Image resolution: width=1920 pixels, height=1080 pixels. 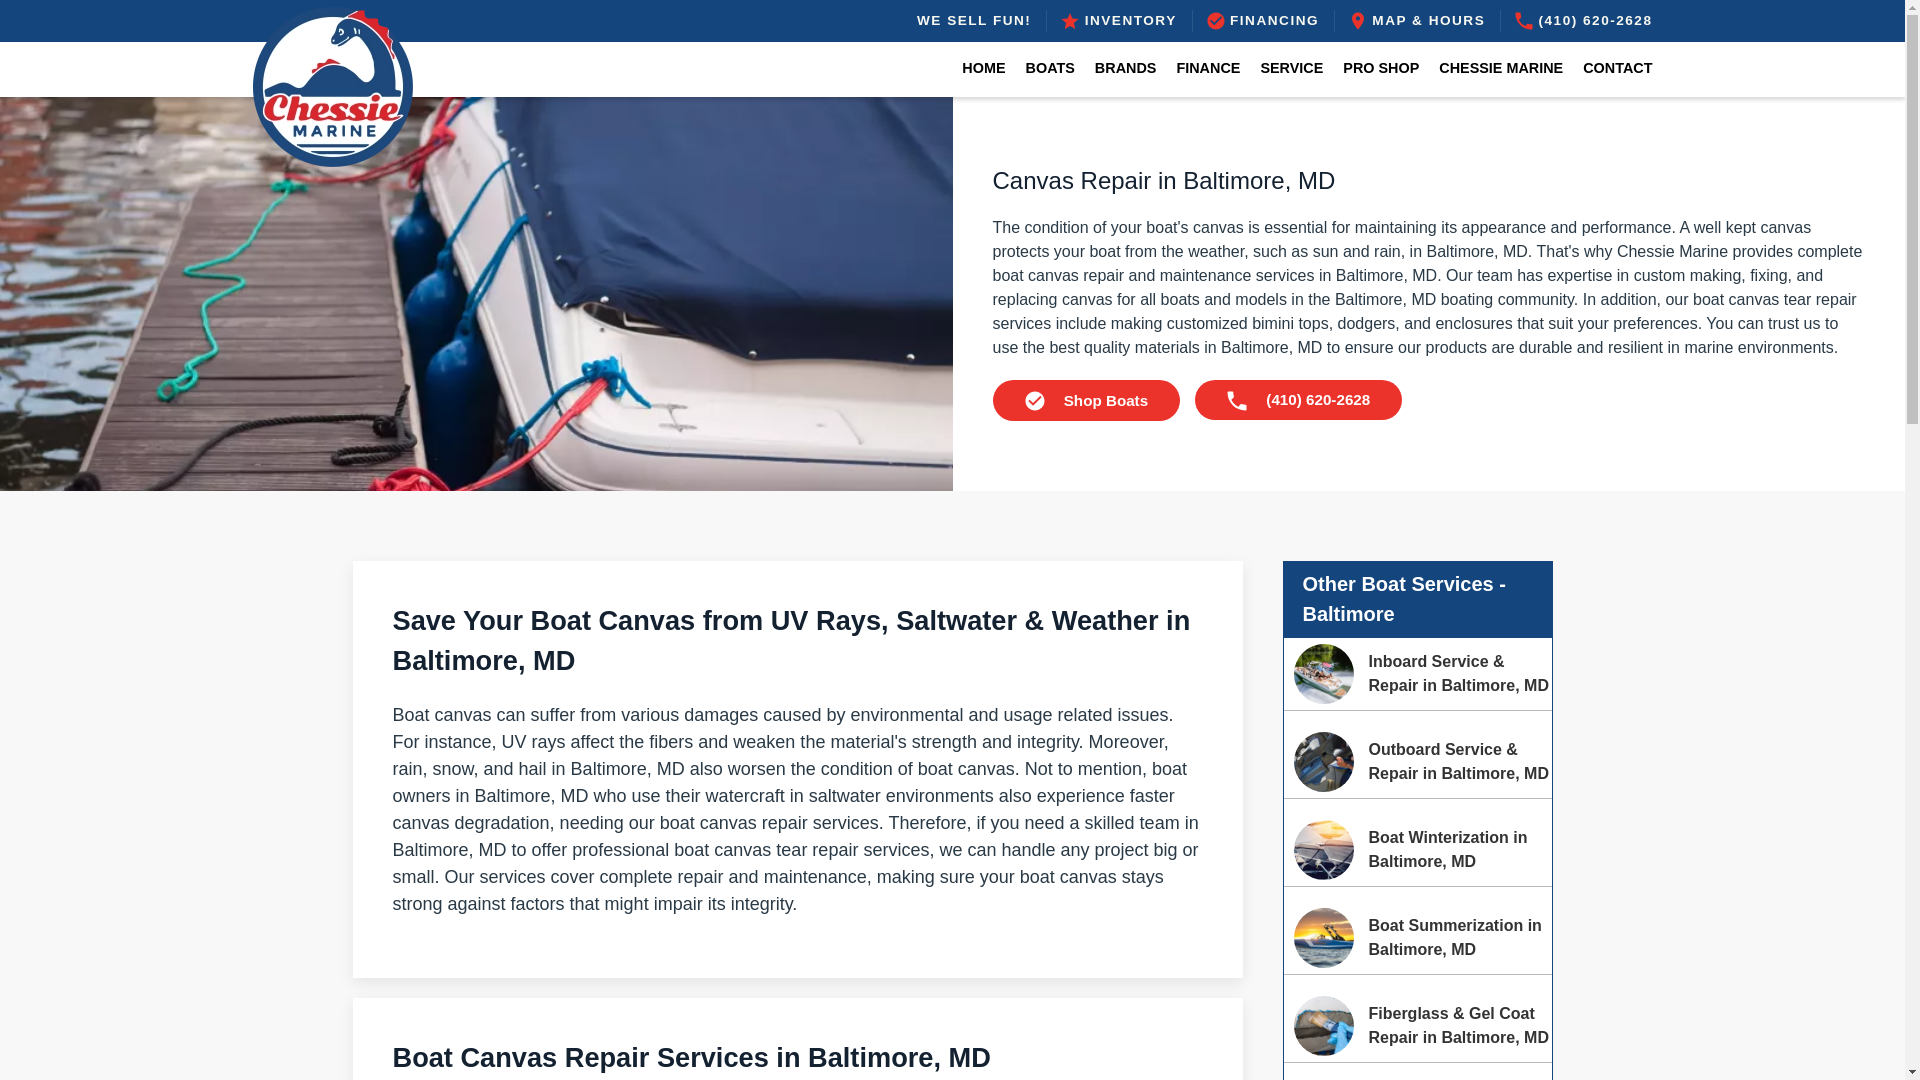 What do you see at coordinates (1118, 20) in the screenshot?
I see ` INVENTORY` at bounding box center [1118, 20].